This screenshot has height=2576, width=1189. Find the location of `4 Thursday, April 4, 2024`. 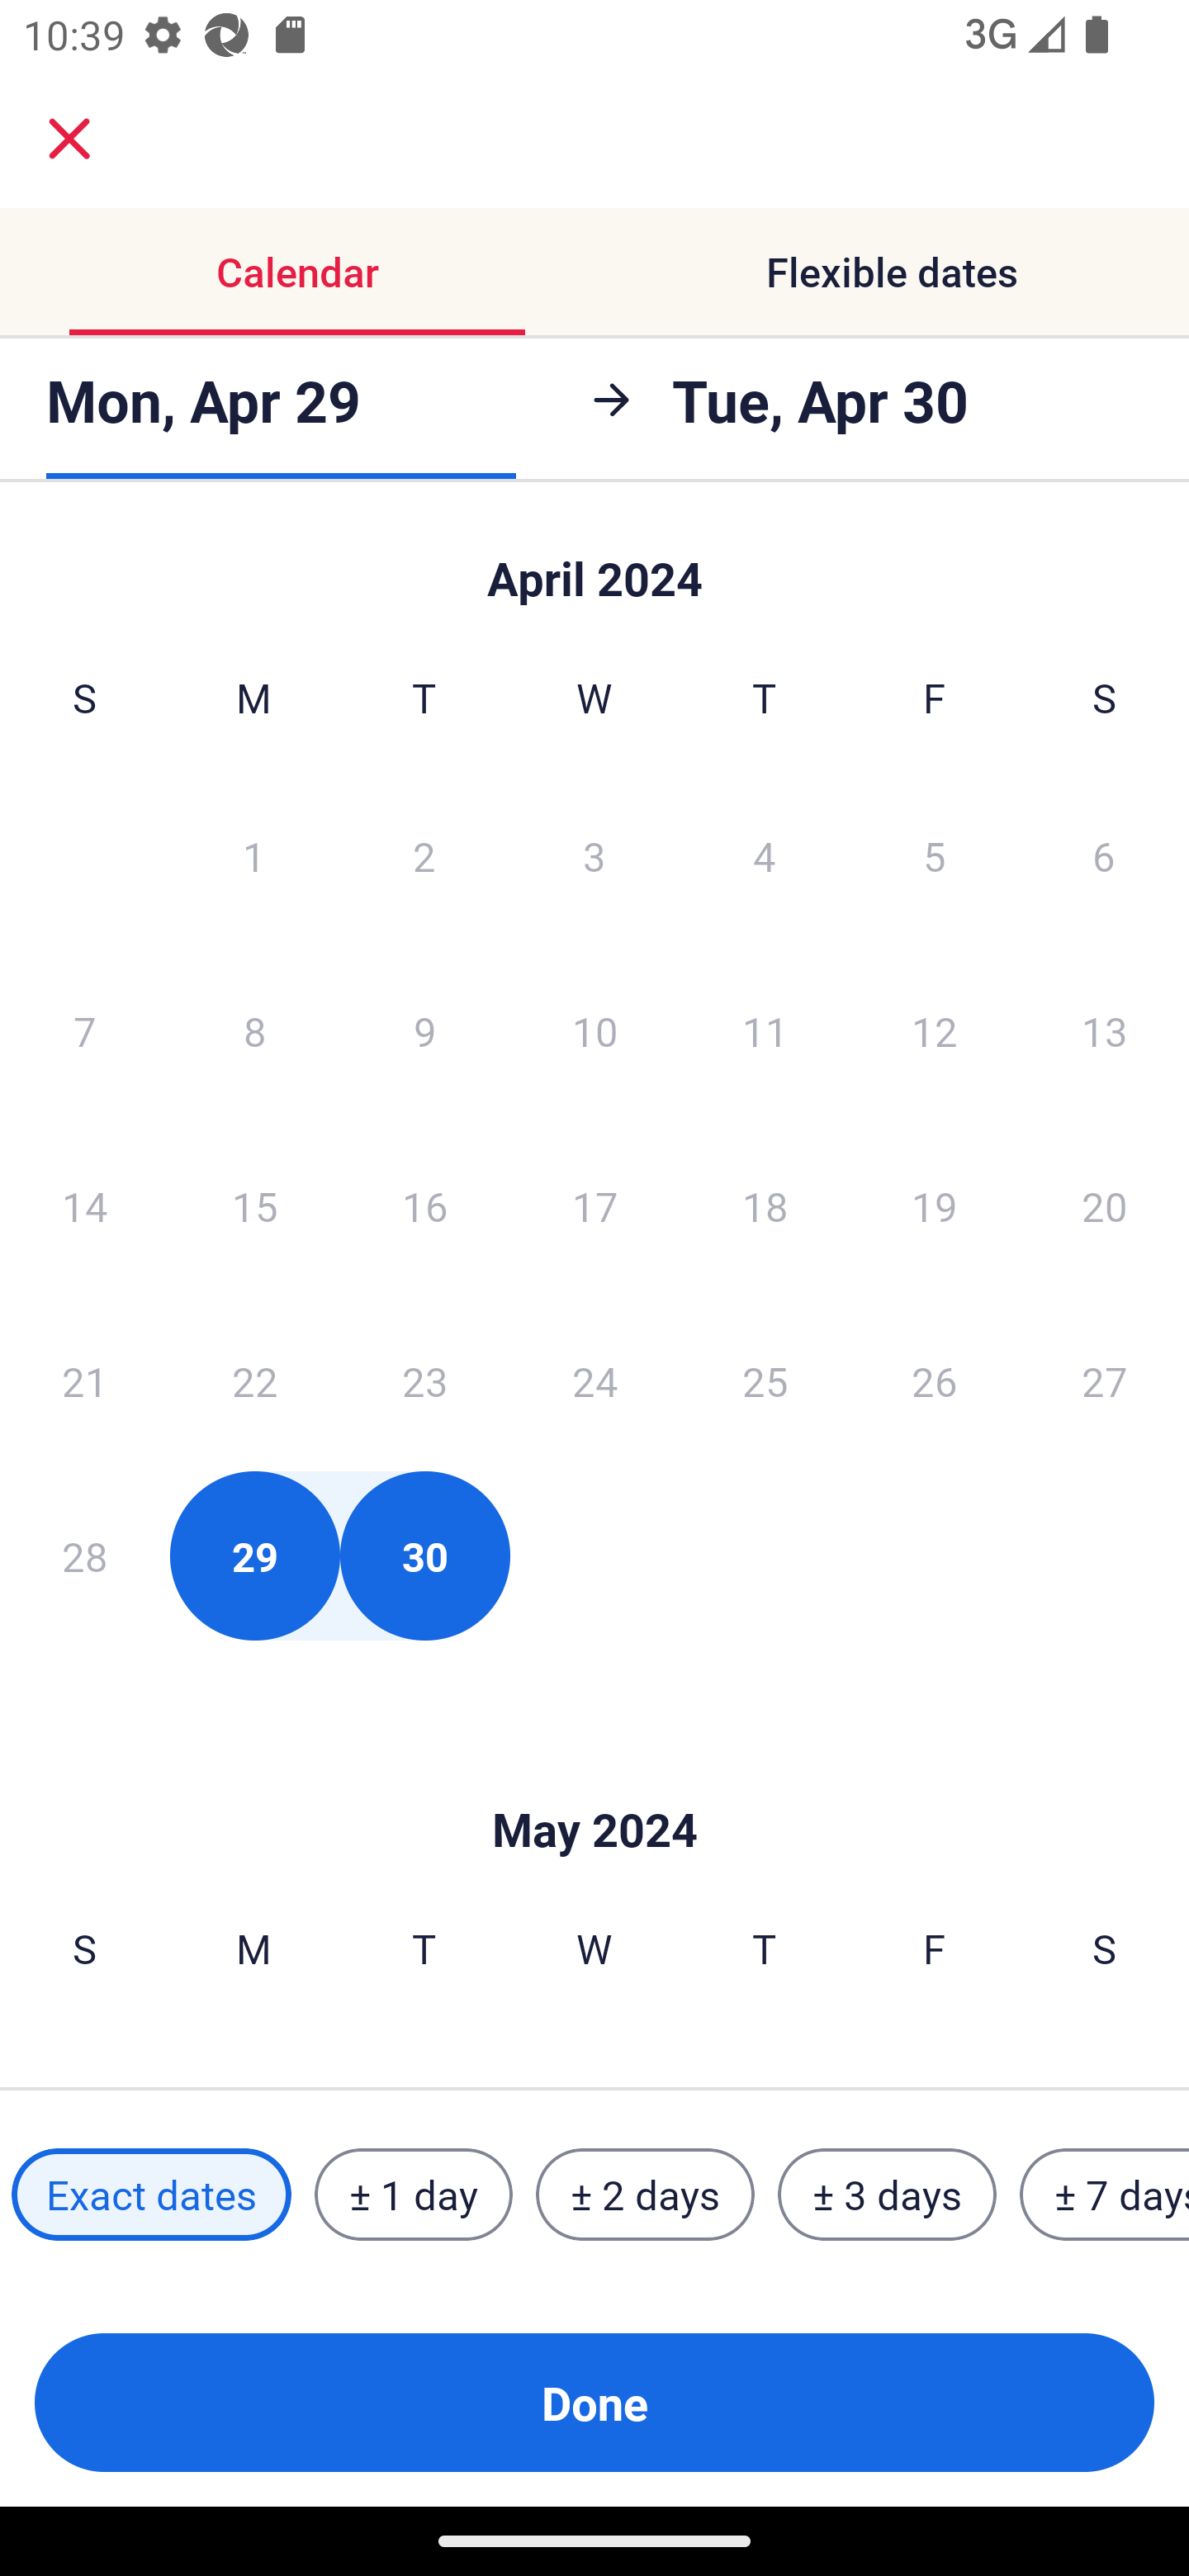

4 Thursday, April 4, 2024 is located at coordinates (765, 855).